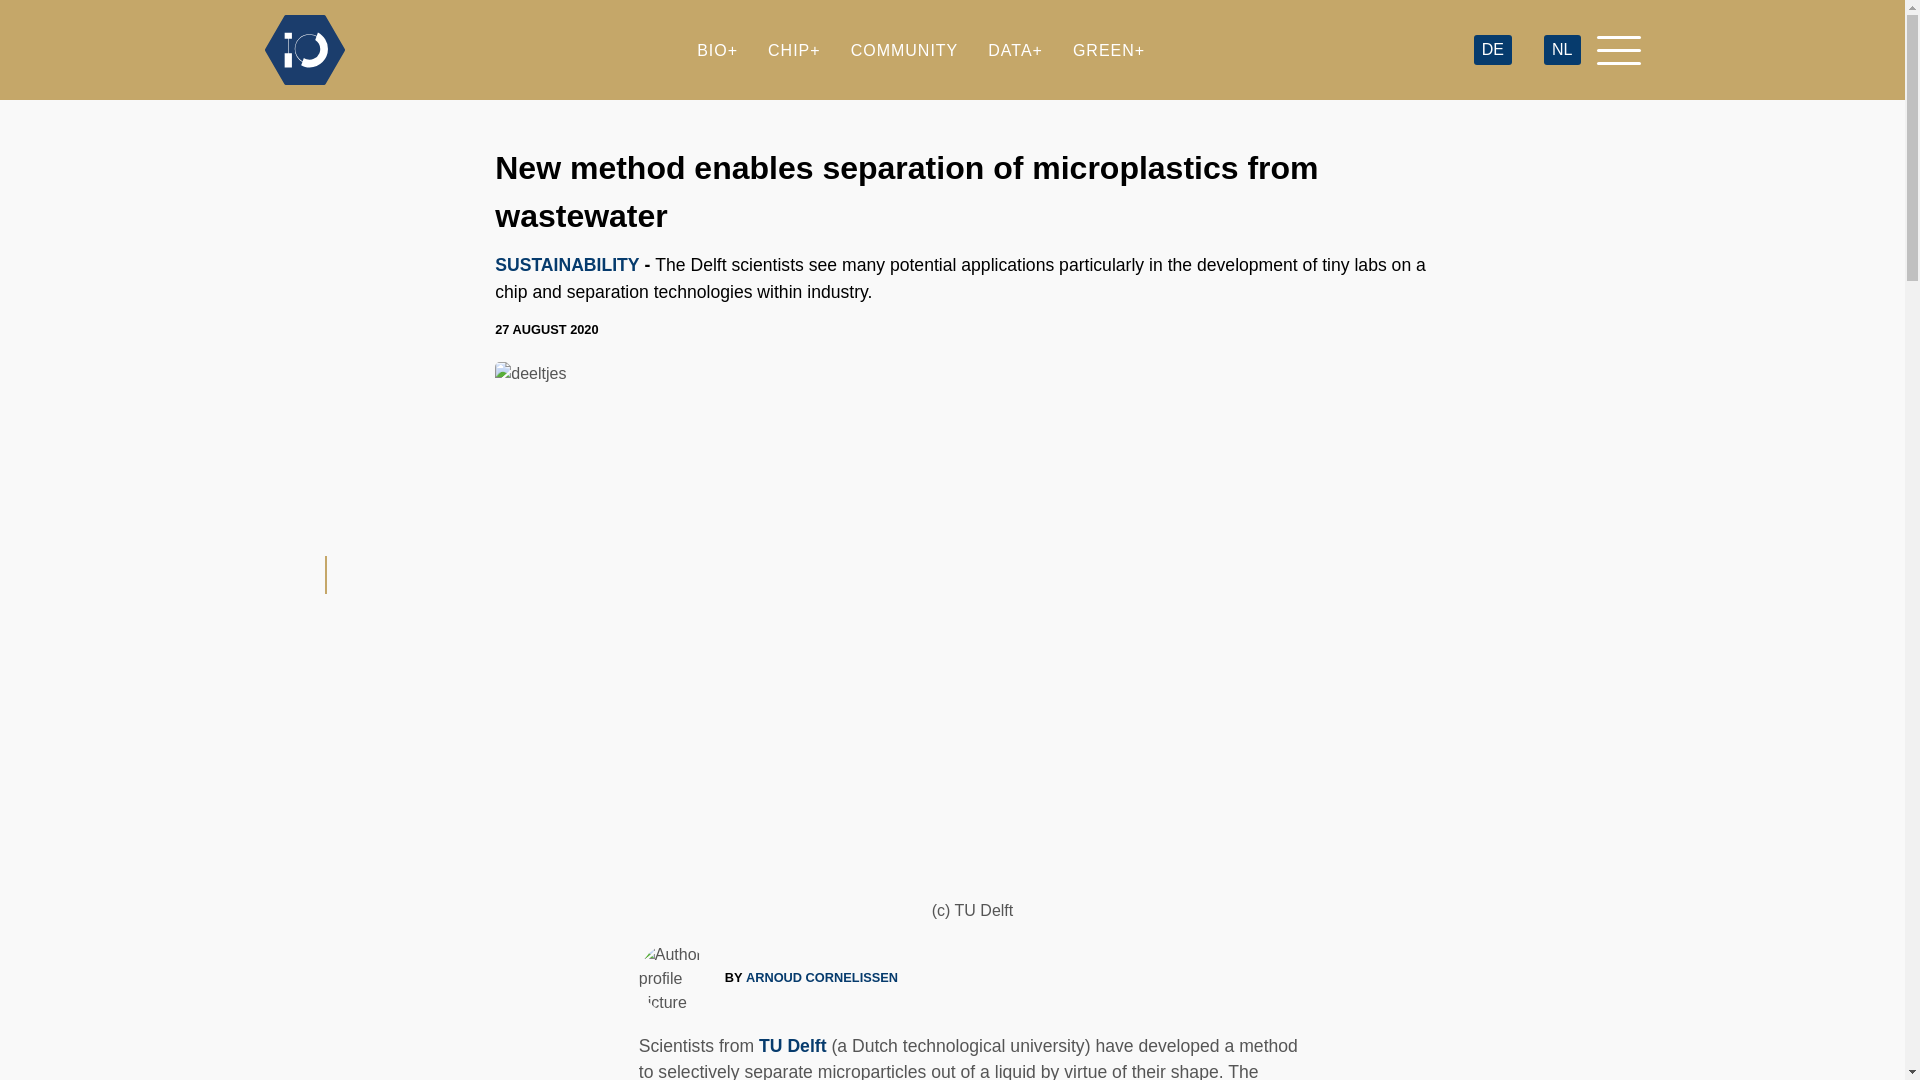 This screenshot has width=1920, height=1080. I want to click on ARNOUD CORNELISSEN, so click(822, 977).